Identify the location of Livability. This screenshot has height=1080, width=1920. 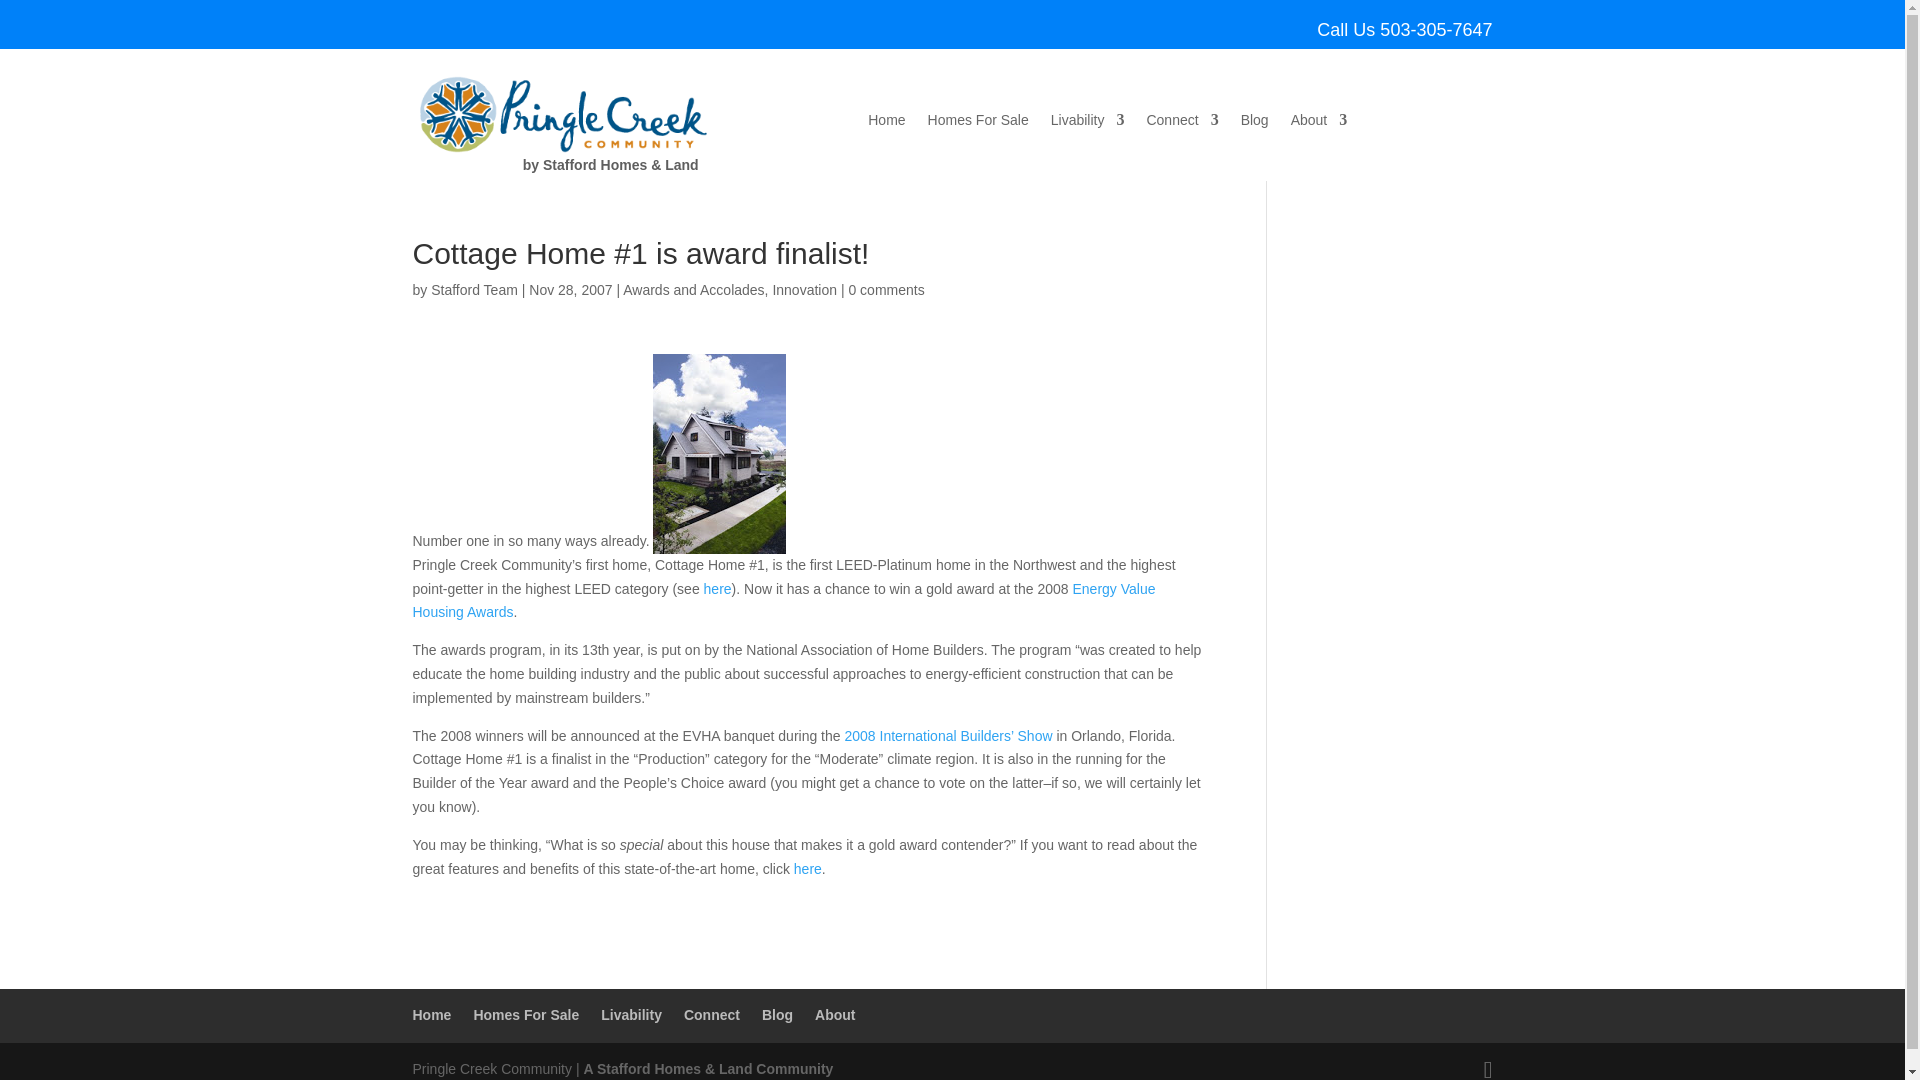
(1088, 124).